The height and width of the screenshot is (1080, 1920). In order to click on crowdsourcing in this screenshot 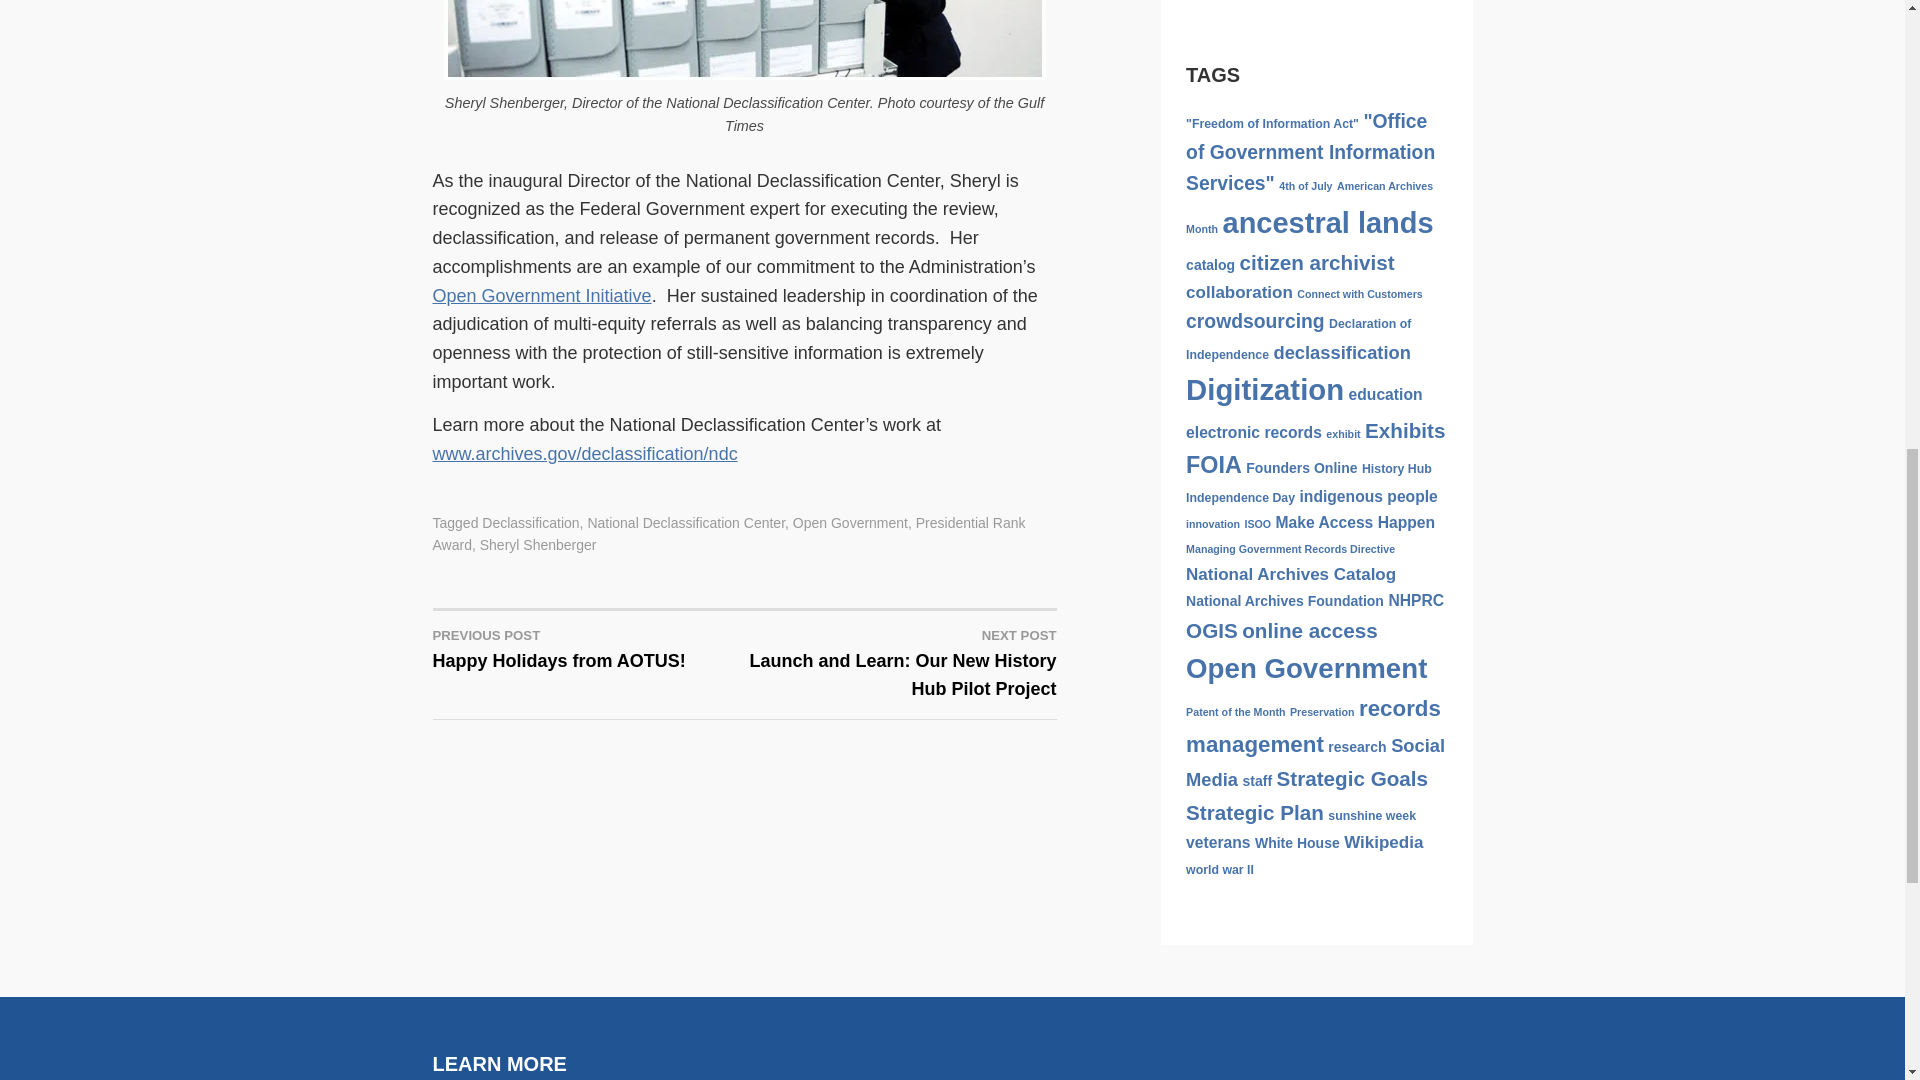, I will do `click(588, 647)`.